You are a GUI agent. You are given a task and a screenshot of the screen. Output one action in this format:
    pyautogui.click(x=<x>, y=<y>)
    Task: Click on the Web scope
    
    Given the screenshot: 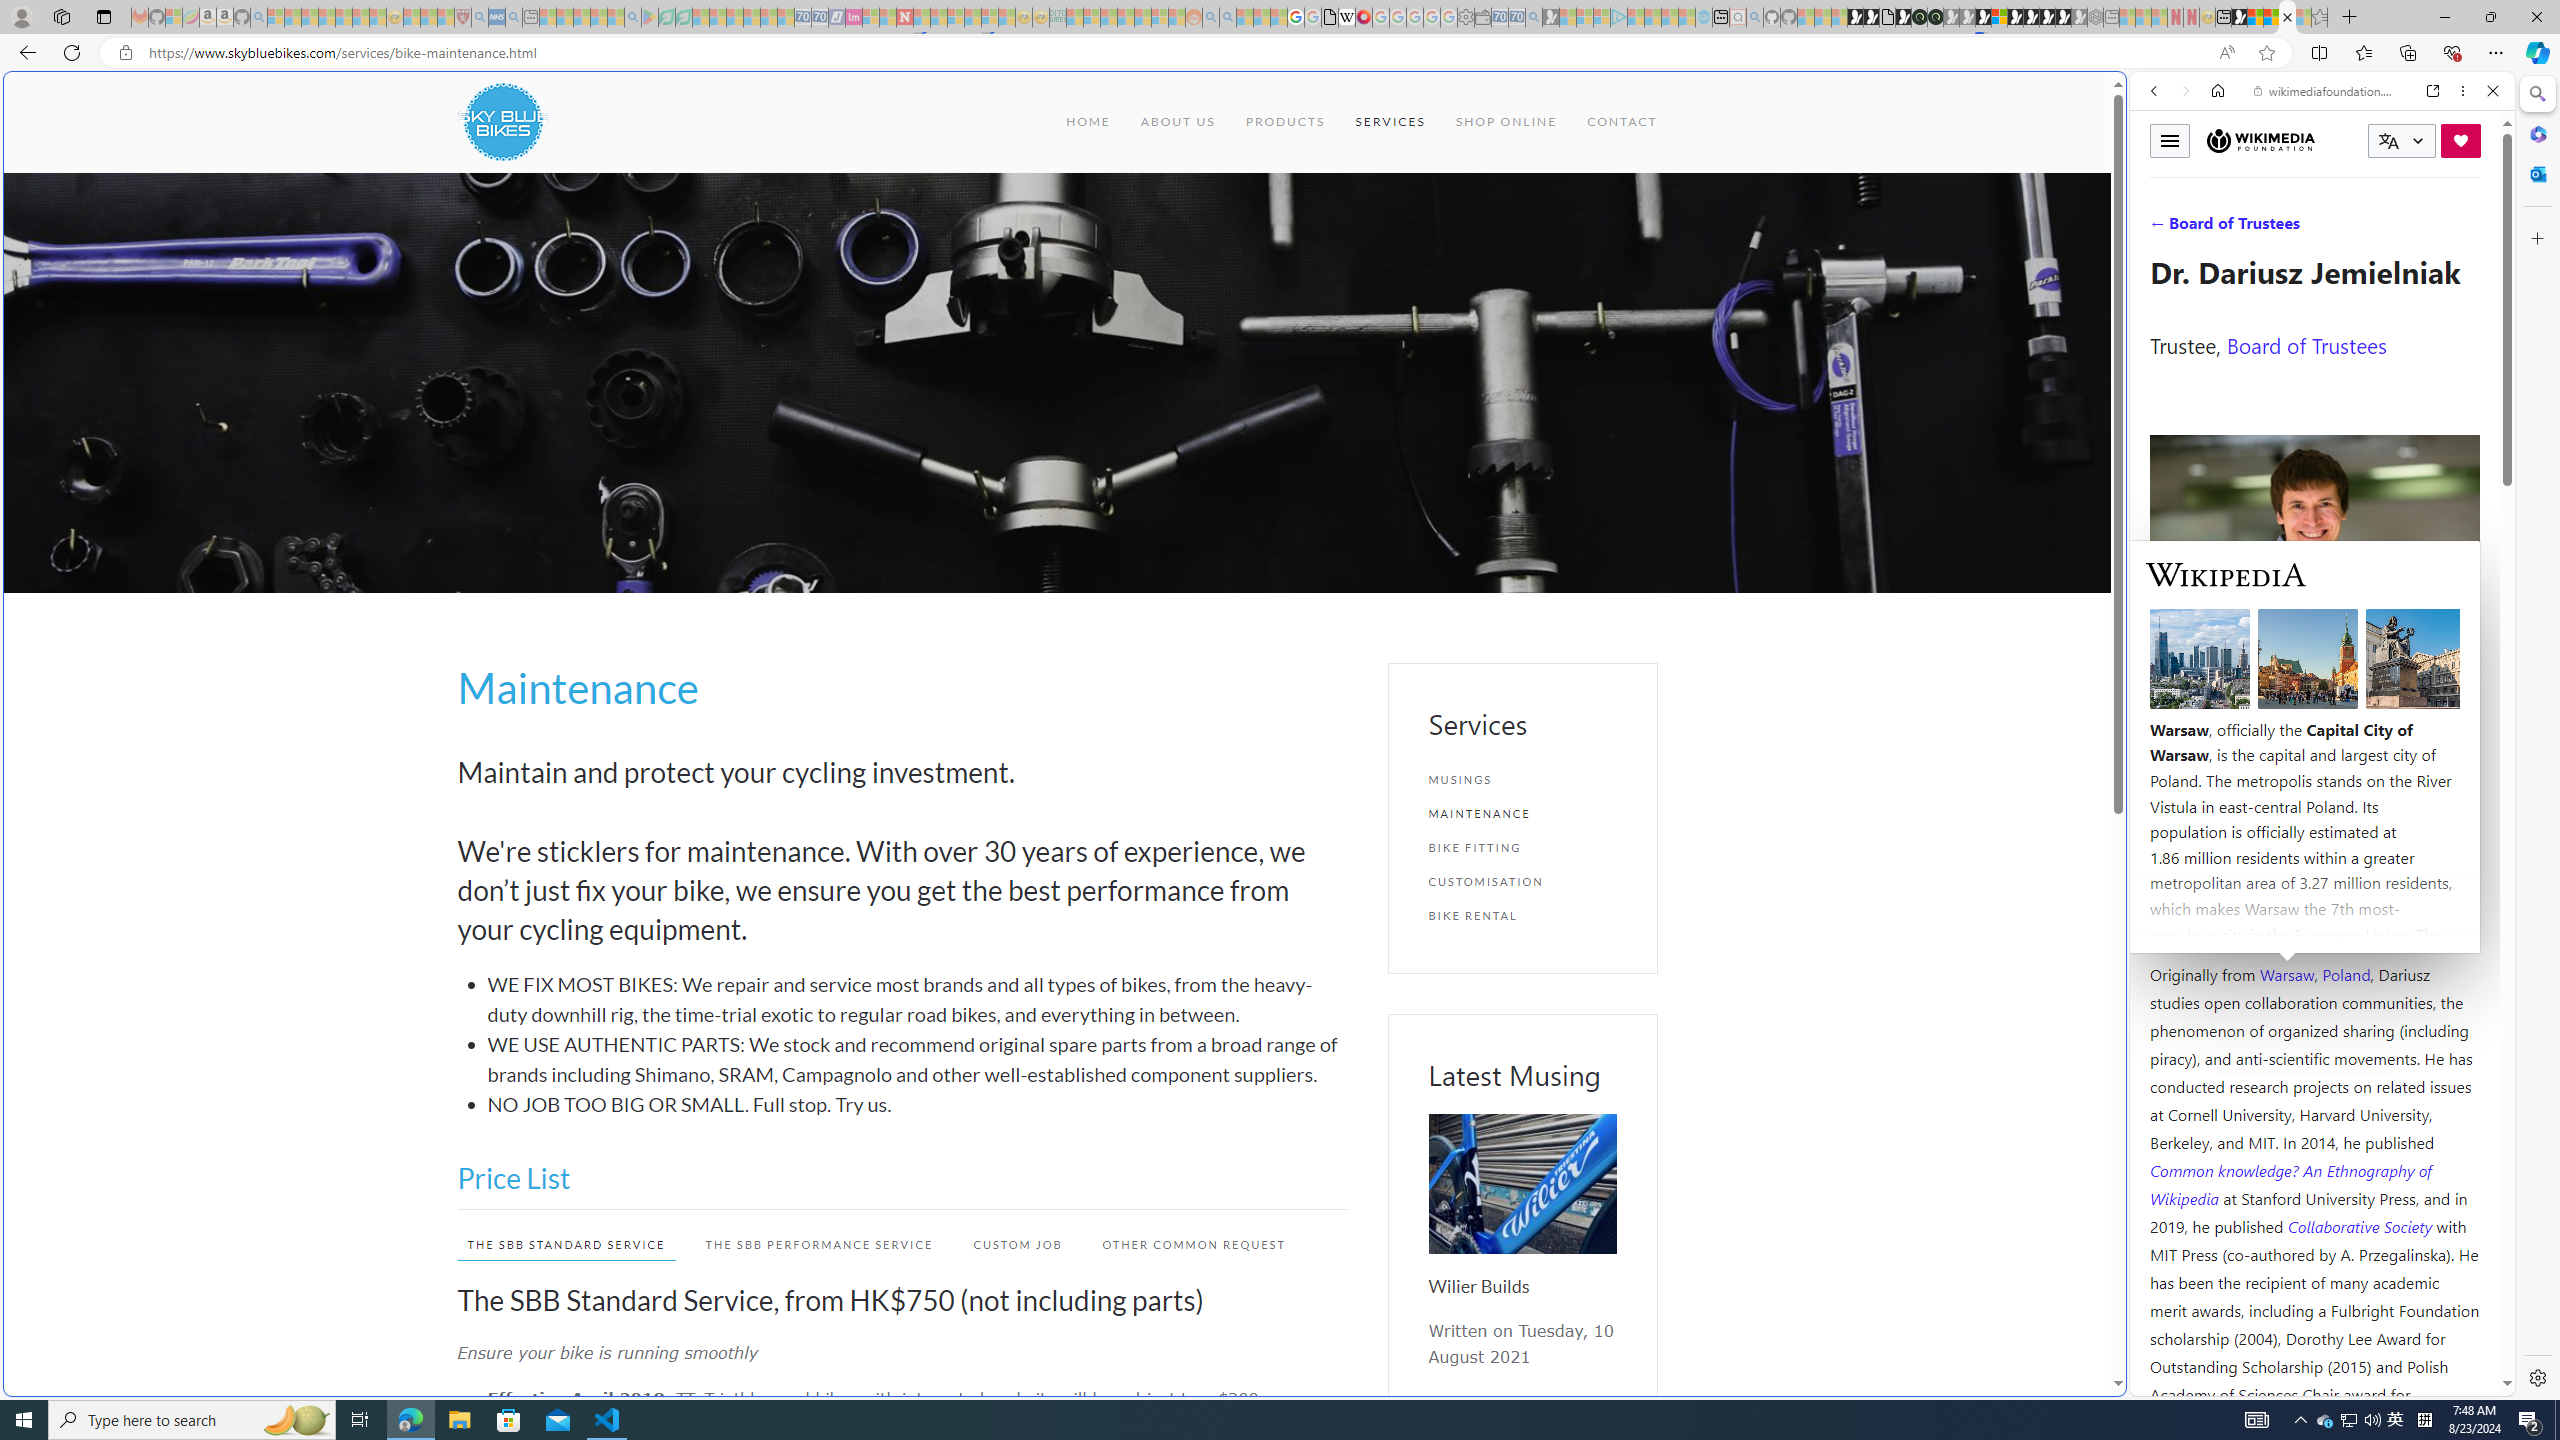 What is the action you would take?
    pyautogui.click(x=2163, y=180)
    